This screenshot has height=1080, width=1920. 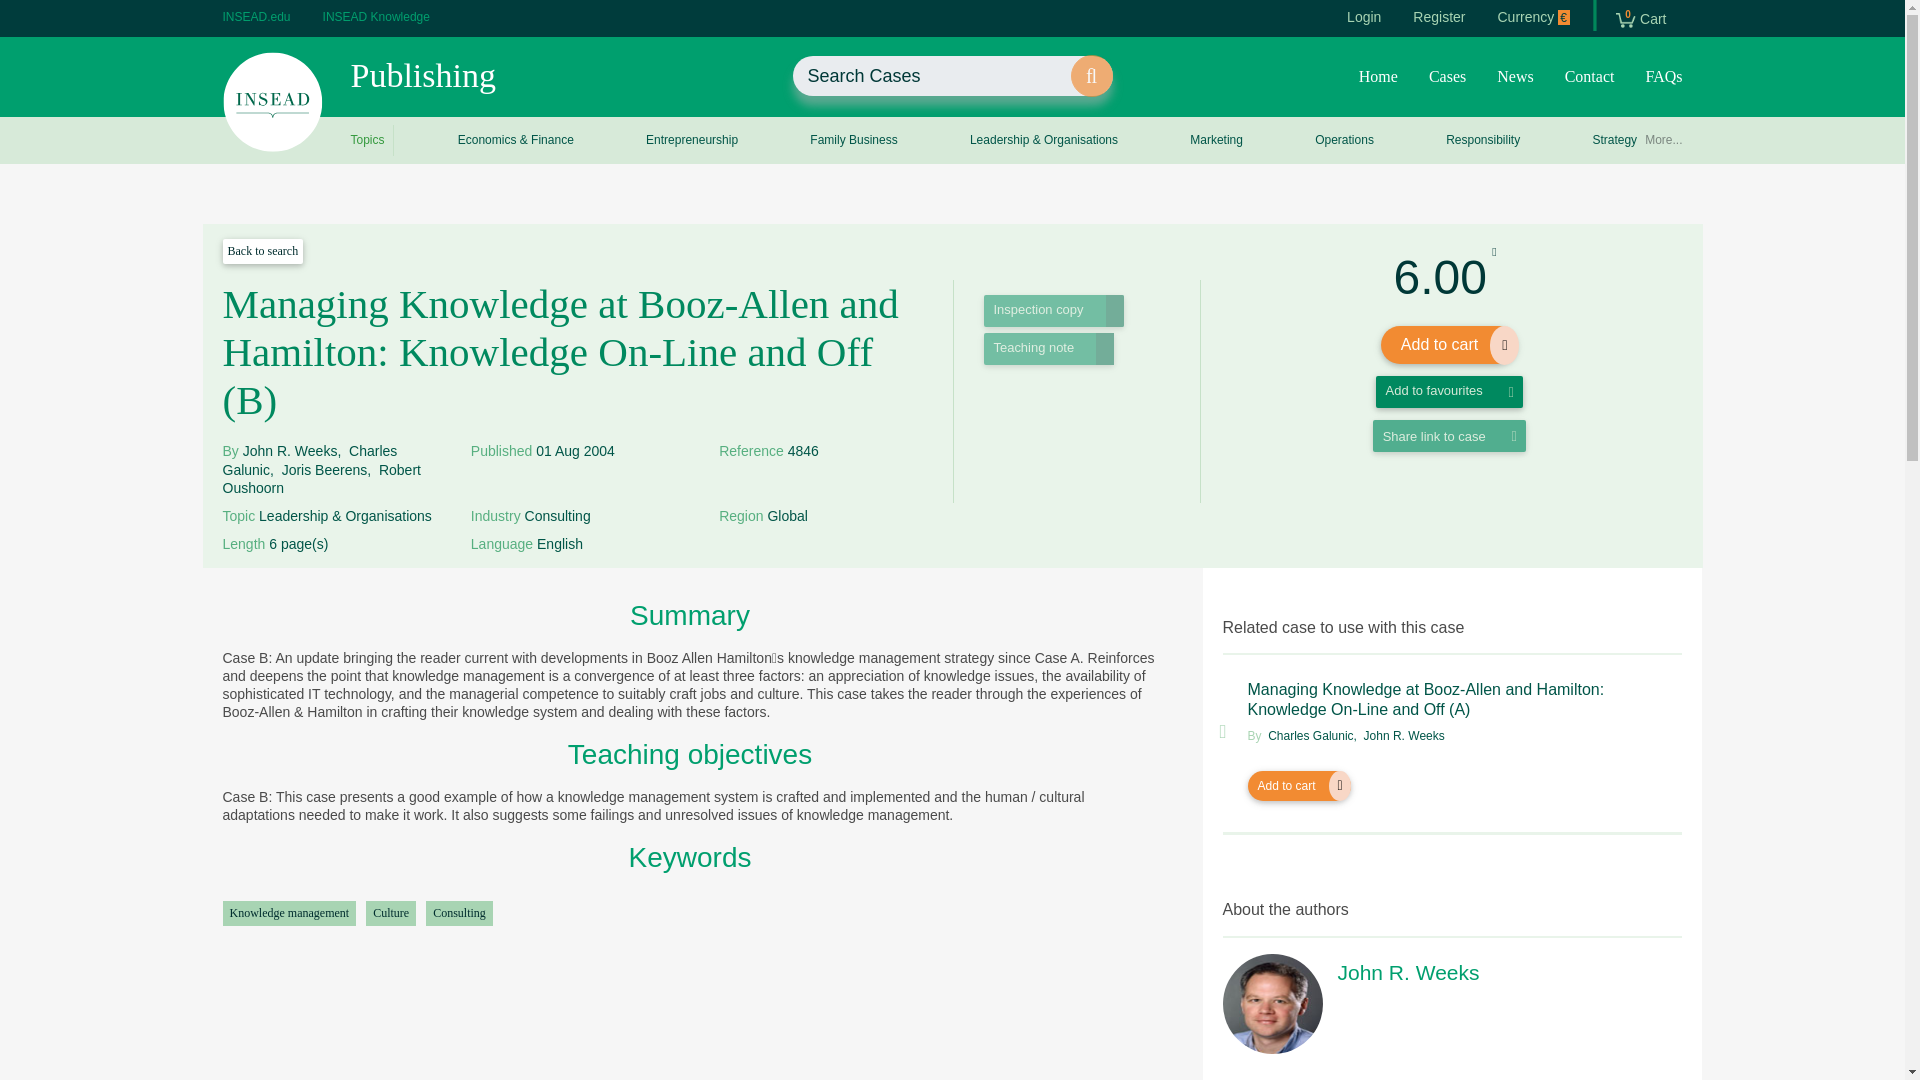 What do you see at coordinates (1483, 140) in the screenshot?
I see `INSEAD.edu` at bounding box center [1483, 140].